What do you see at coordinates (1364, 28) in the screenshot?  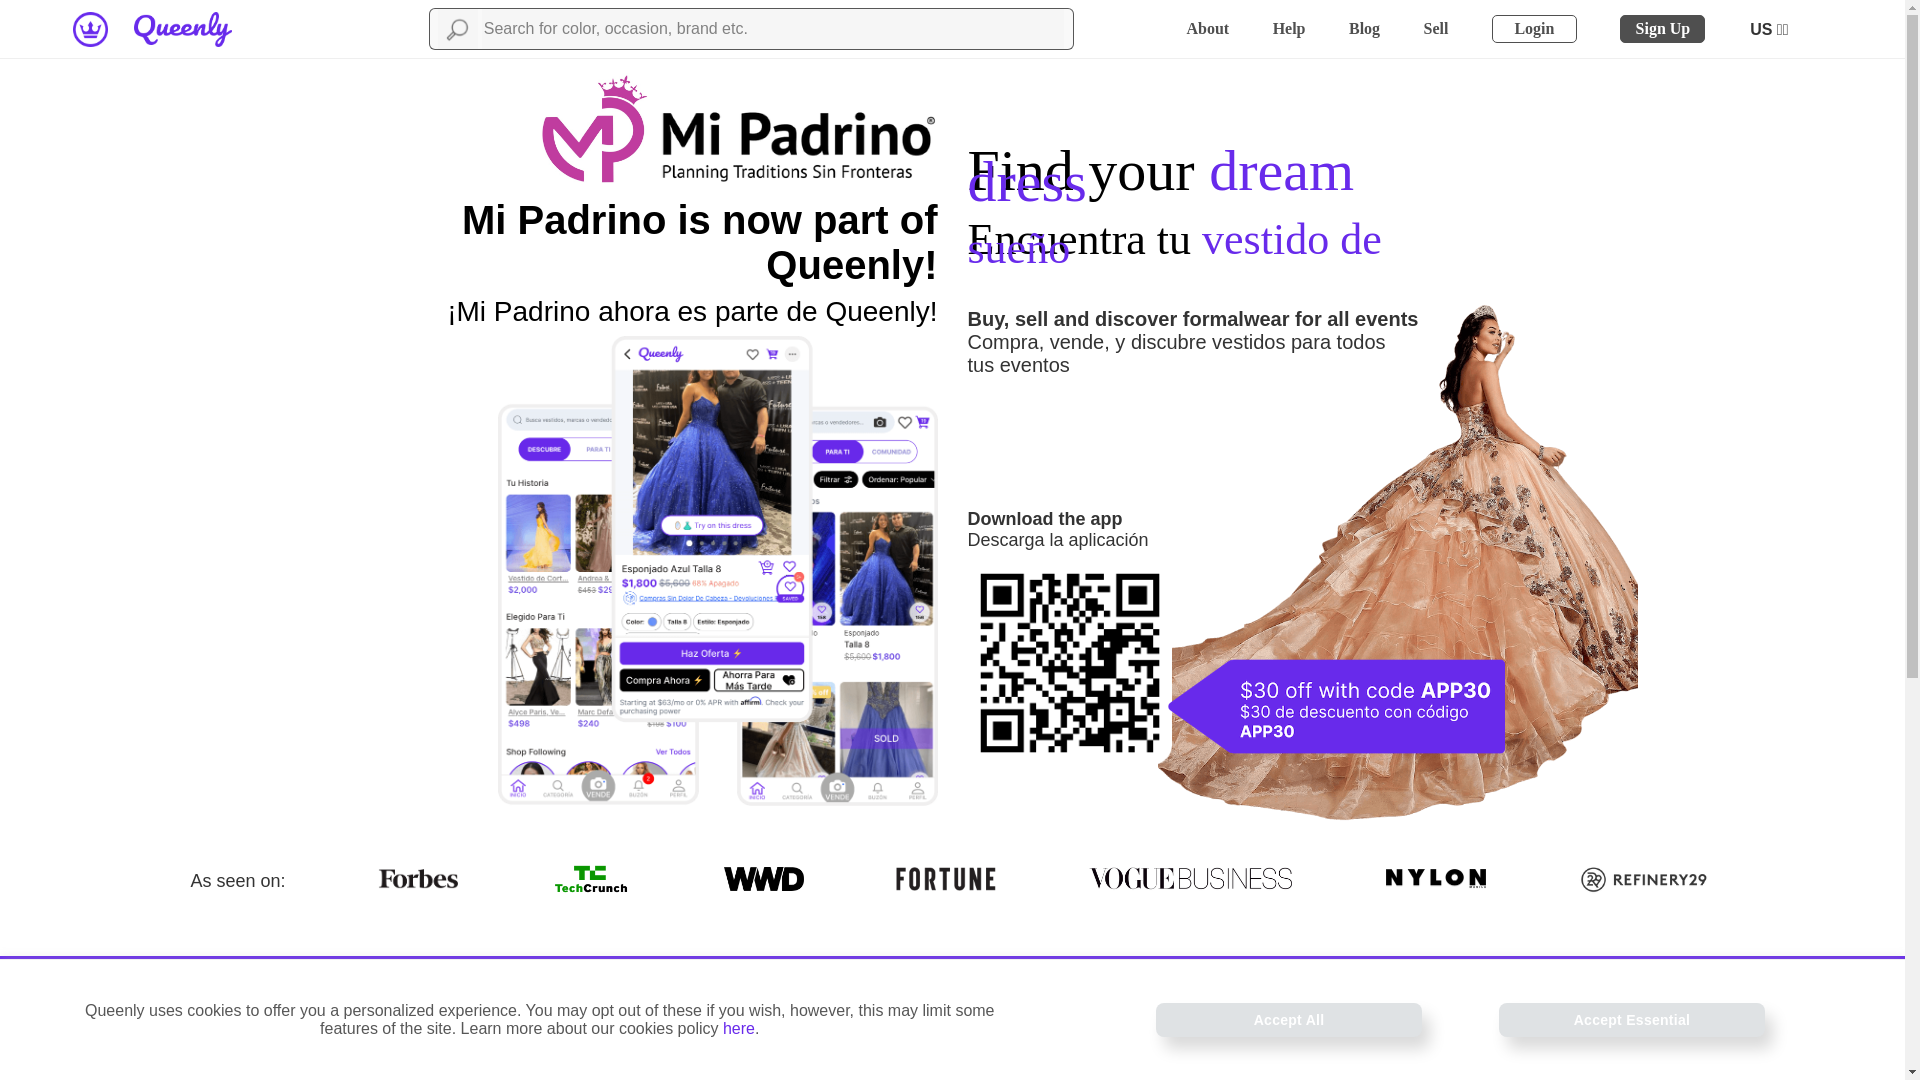 I see `Blog` at bounding box center [1364, 28].